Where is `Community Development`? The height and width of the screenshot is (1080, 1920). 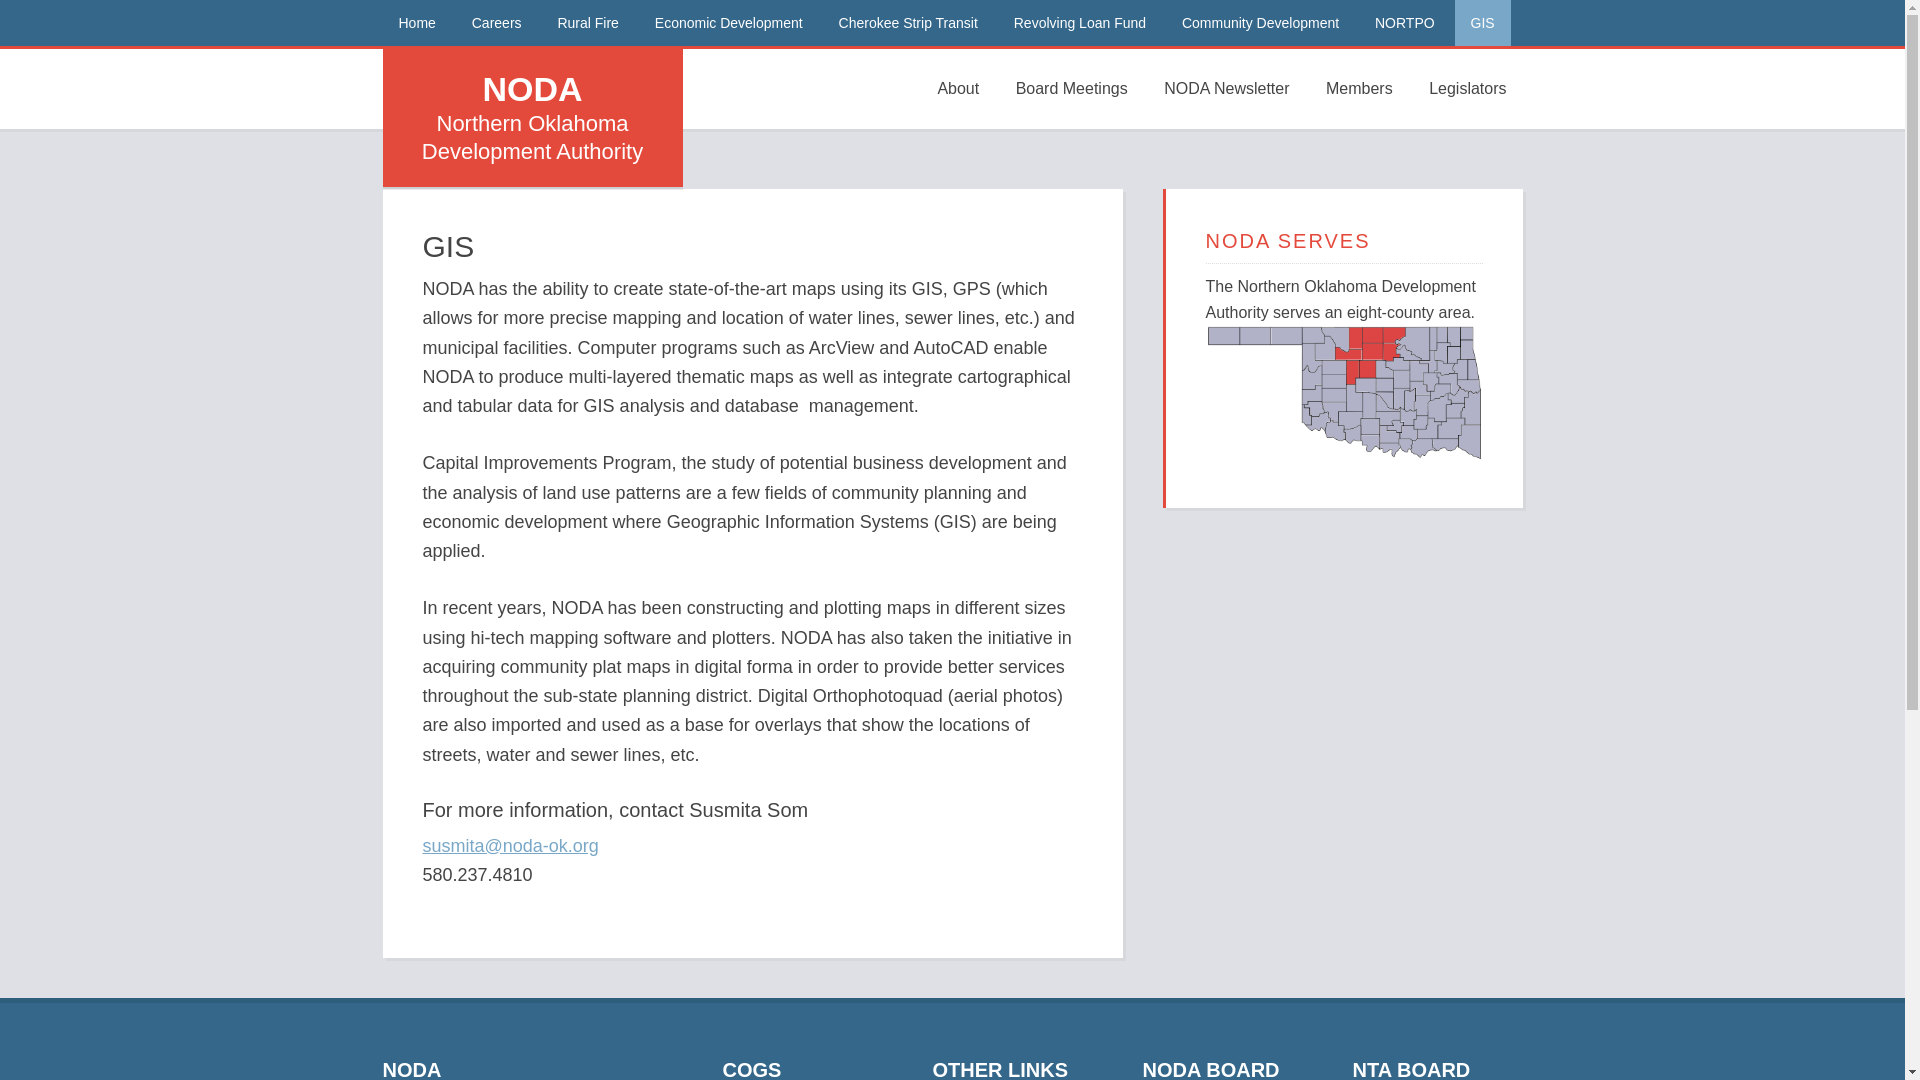 Community Development is located at coordinates (1260, 23).